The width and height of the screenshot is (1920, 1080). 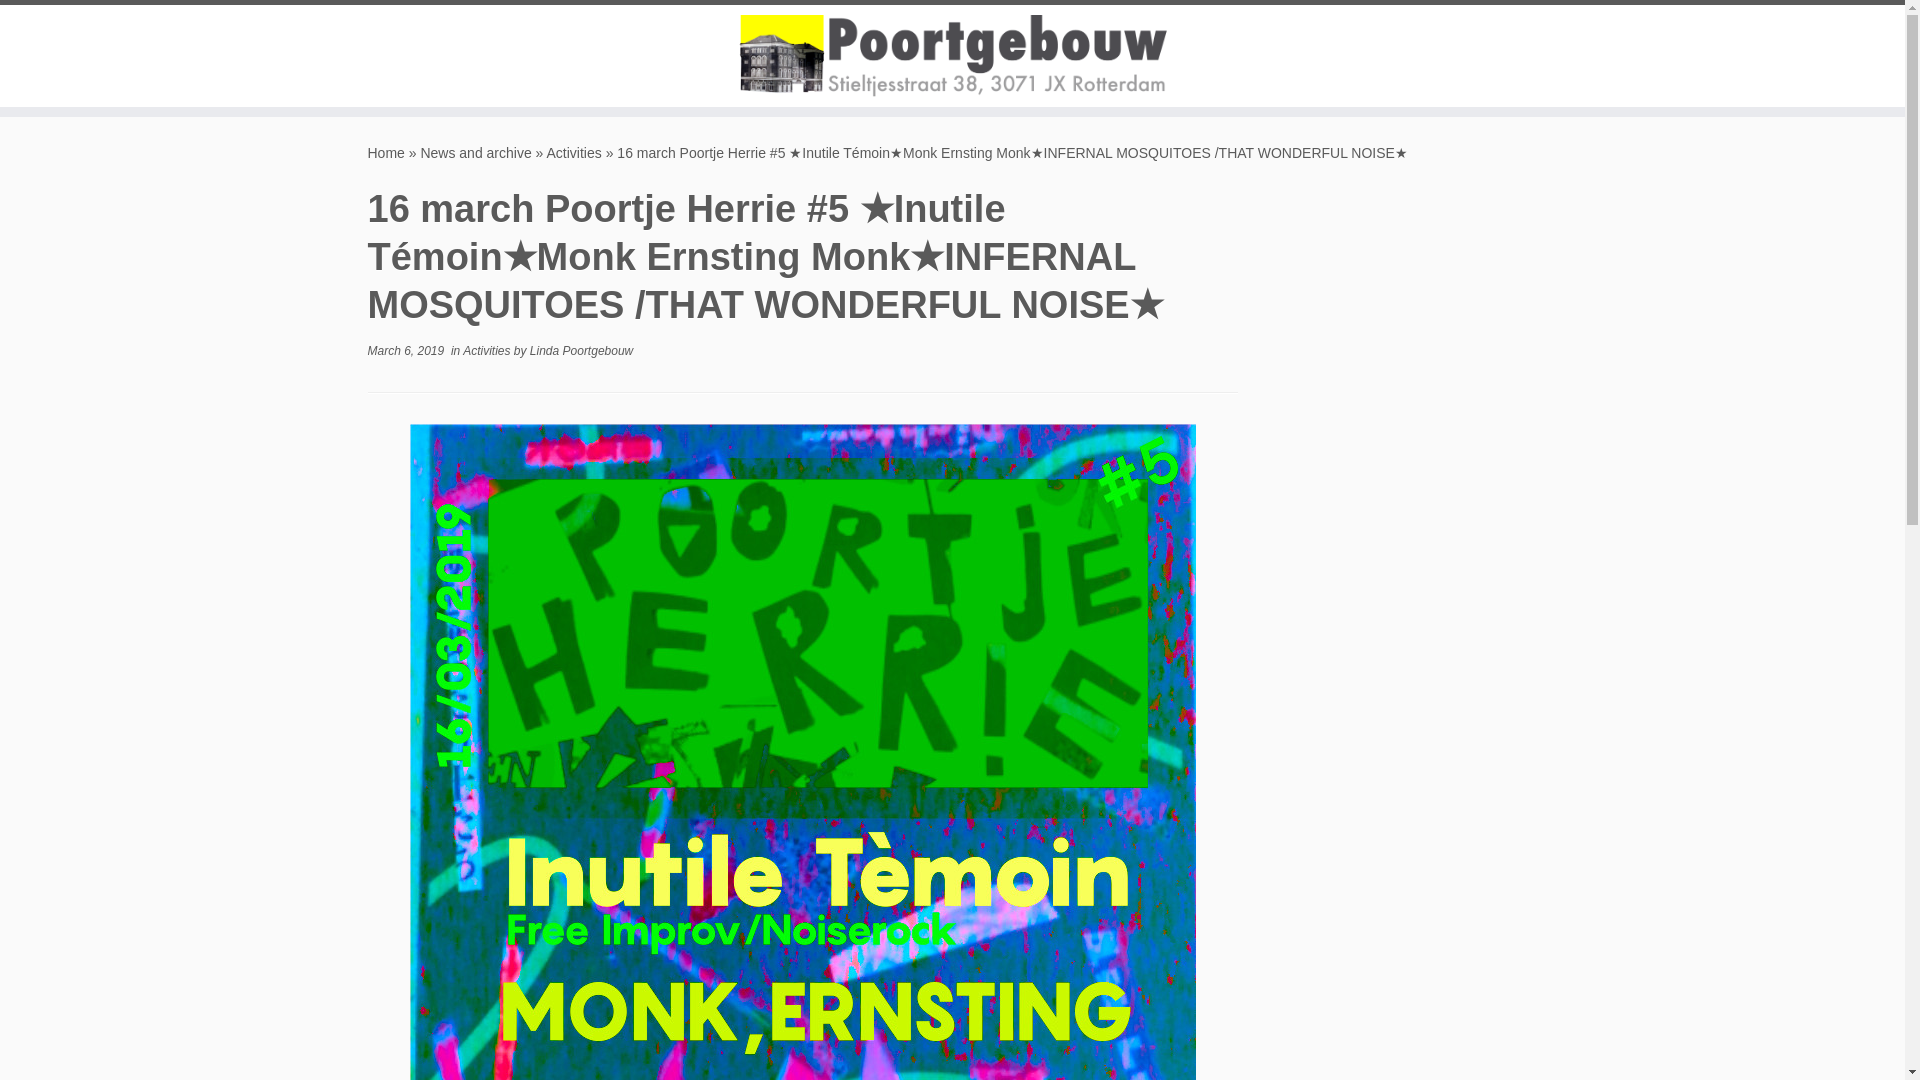 I want to click on Activities, so click(x=574, y=152).